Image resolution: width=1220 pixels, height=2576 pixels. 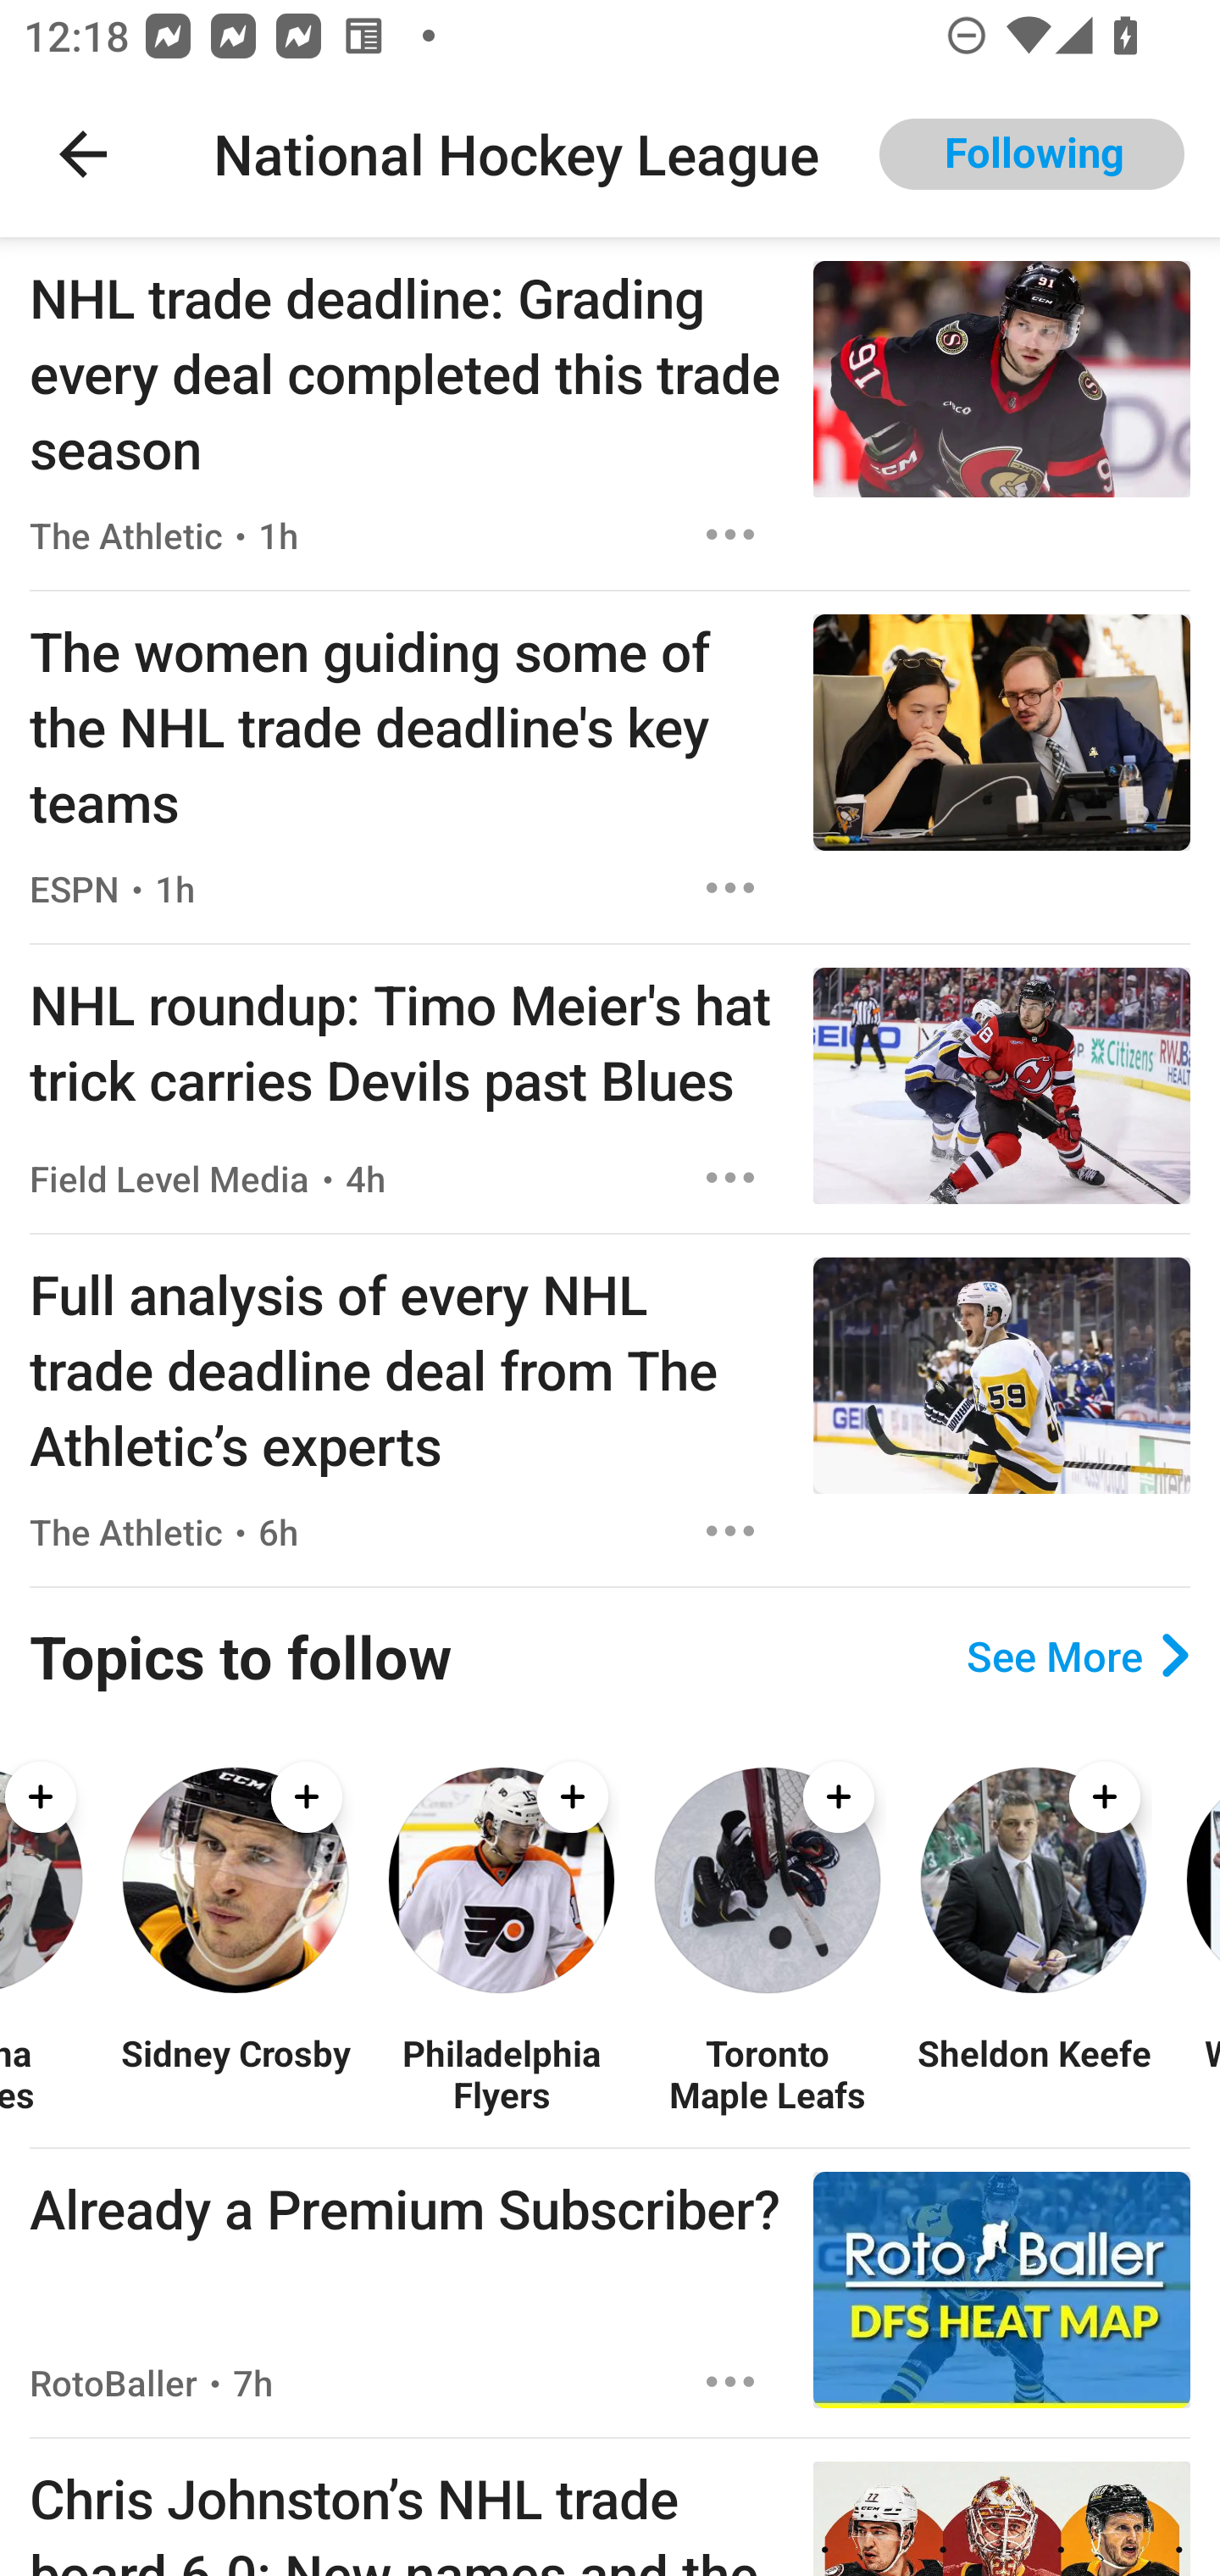 I want to click on Options, so click(x=730, y=534).